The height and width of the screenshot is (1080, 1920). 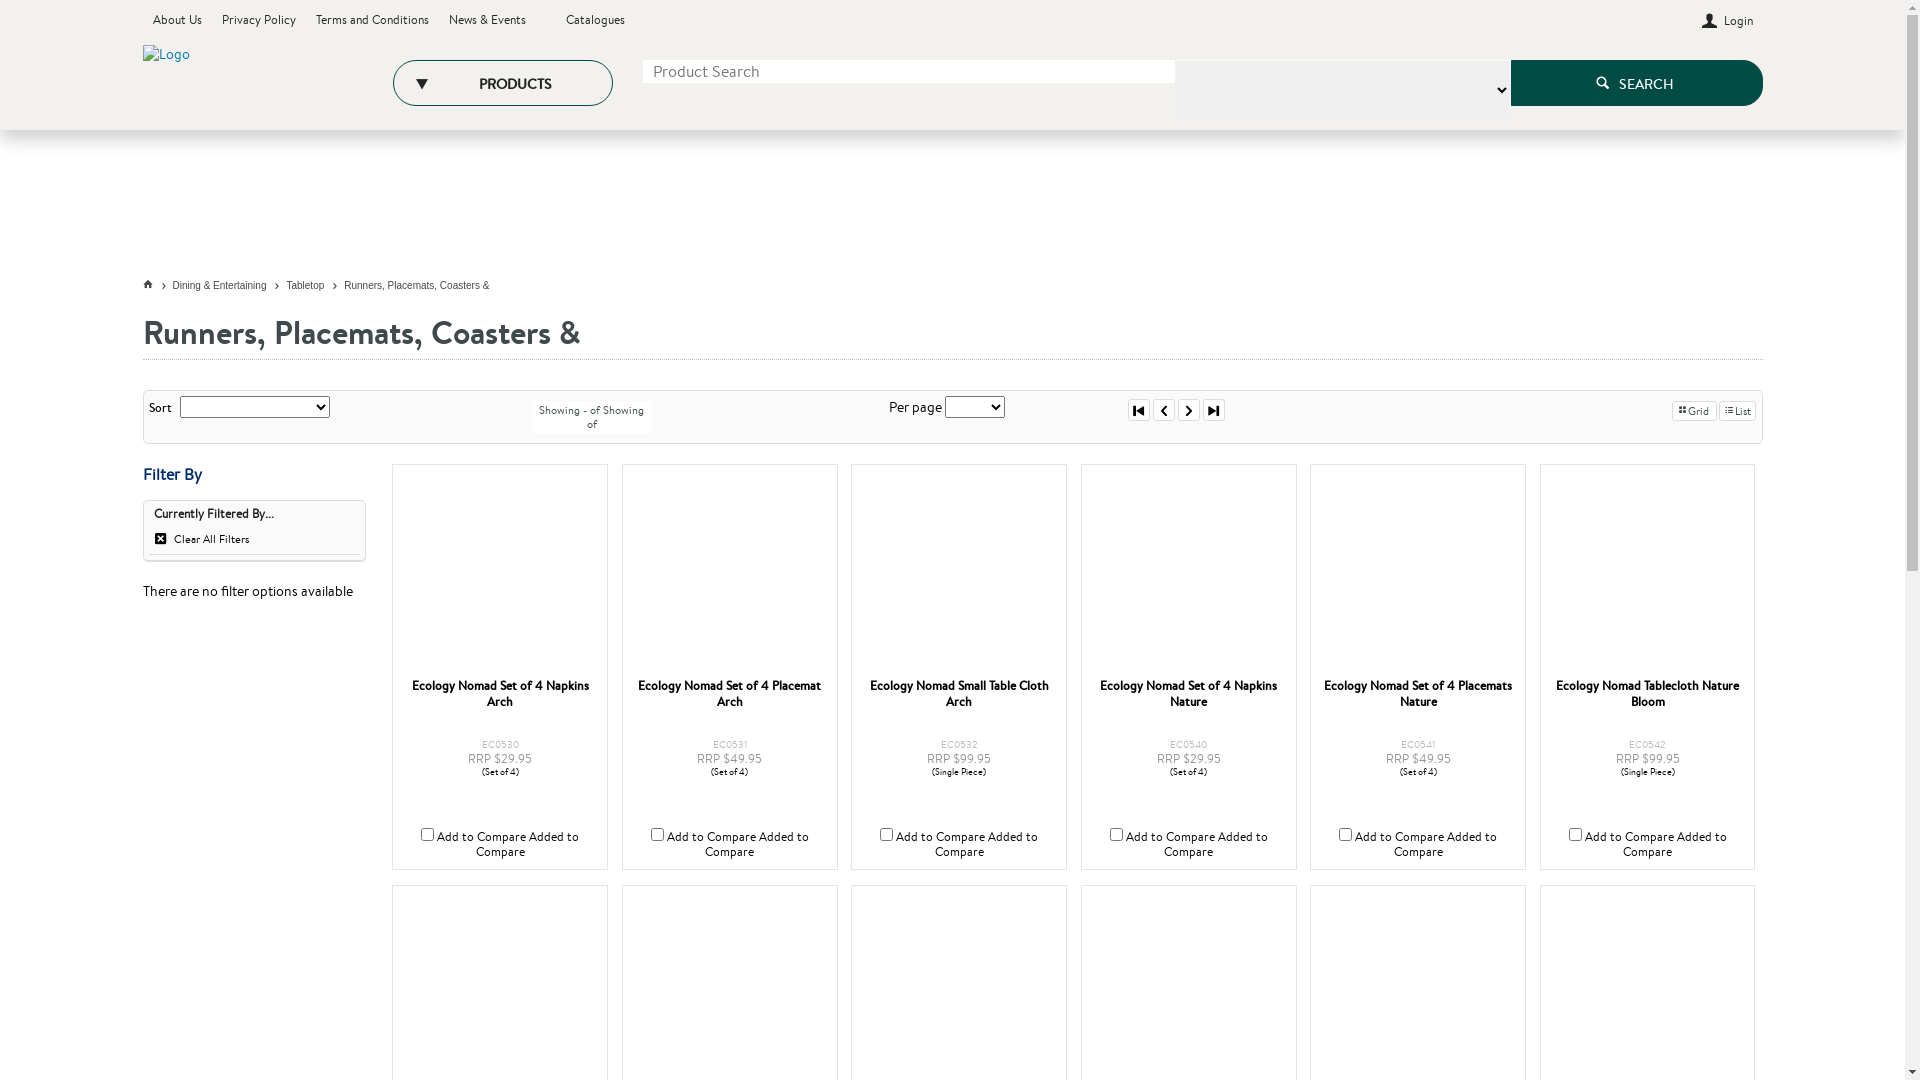 What do you see at coordinates (712, 836) in the screenshot?
I see `Add to Compare` at bounding box center [712, 836].